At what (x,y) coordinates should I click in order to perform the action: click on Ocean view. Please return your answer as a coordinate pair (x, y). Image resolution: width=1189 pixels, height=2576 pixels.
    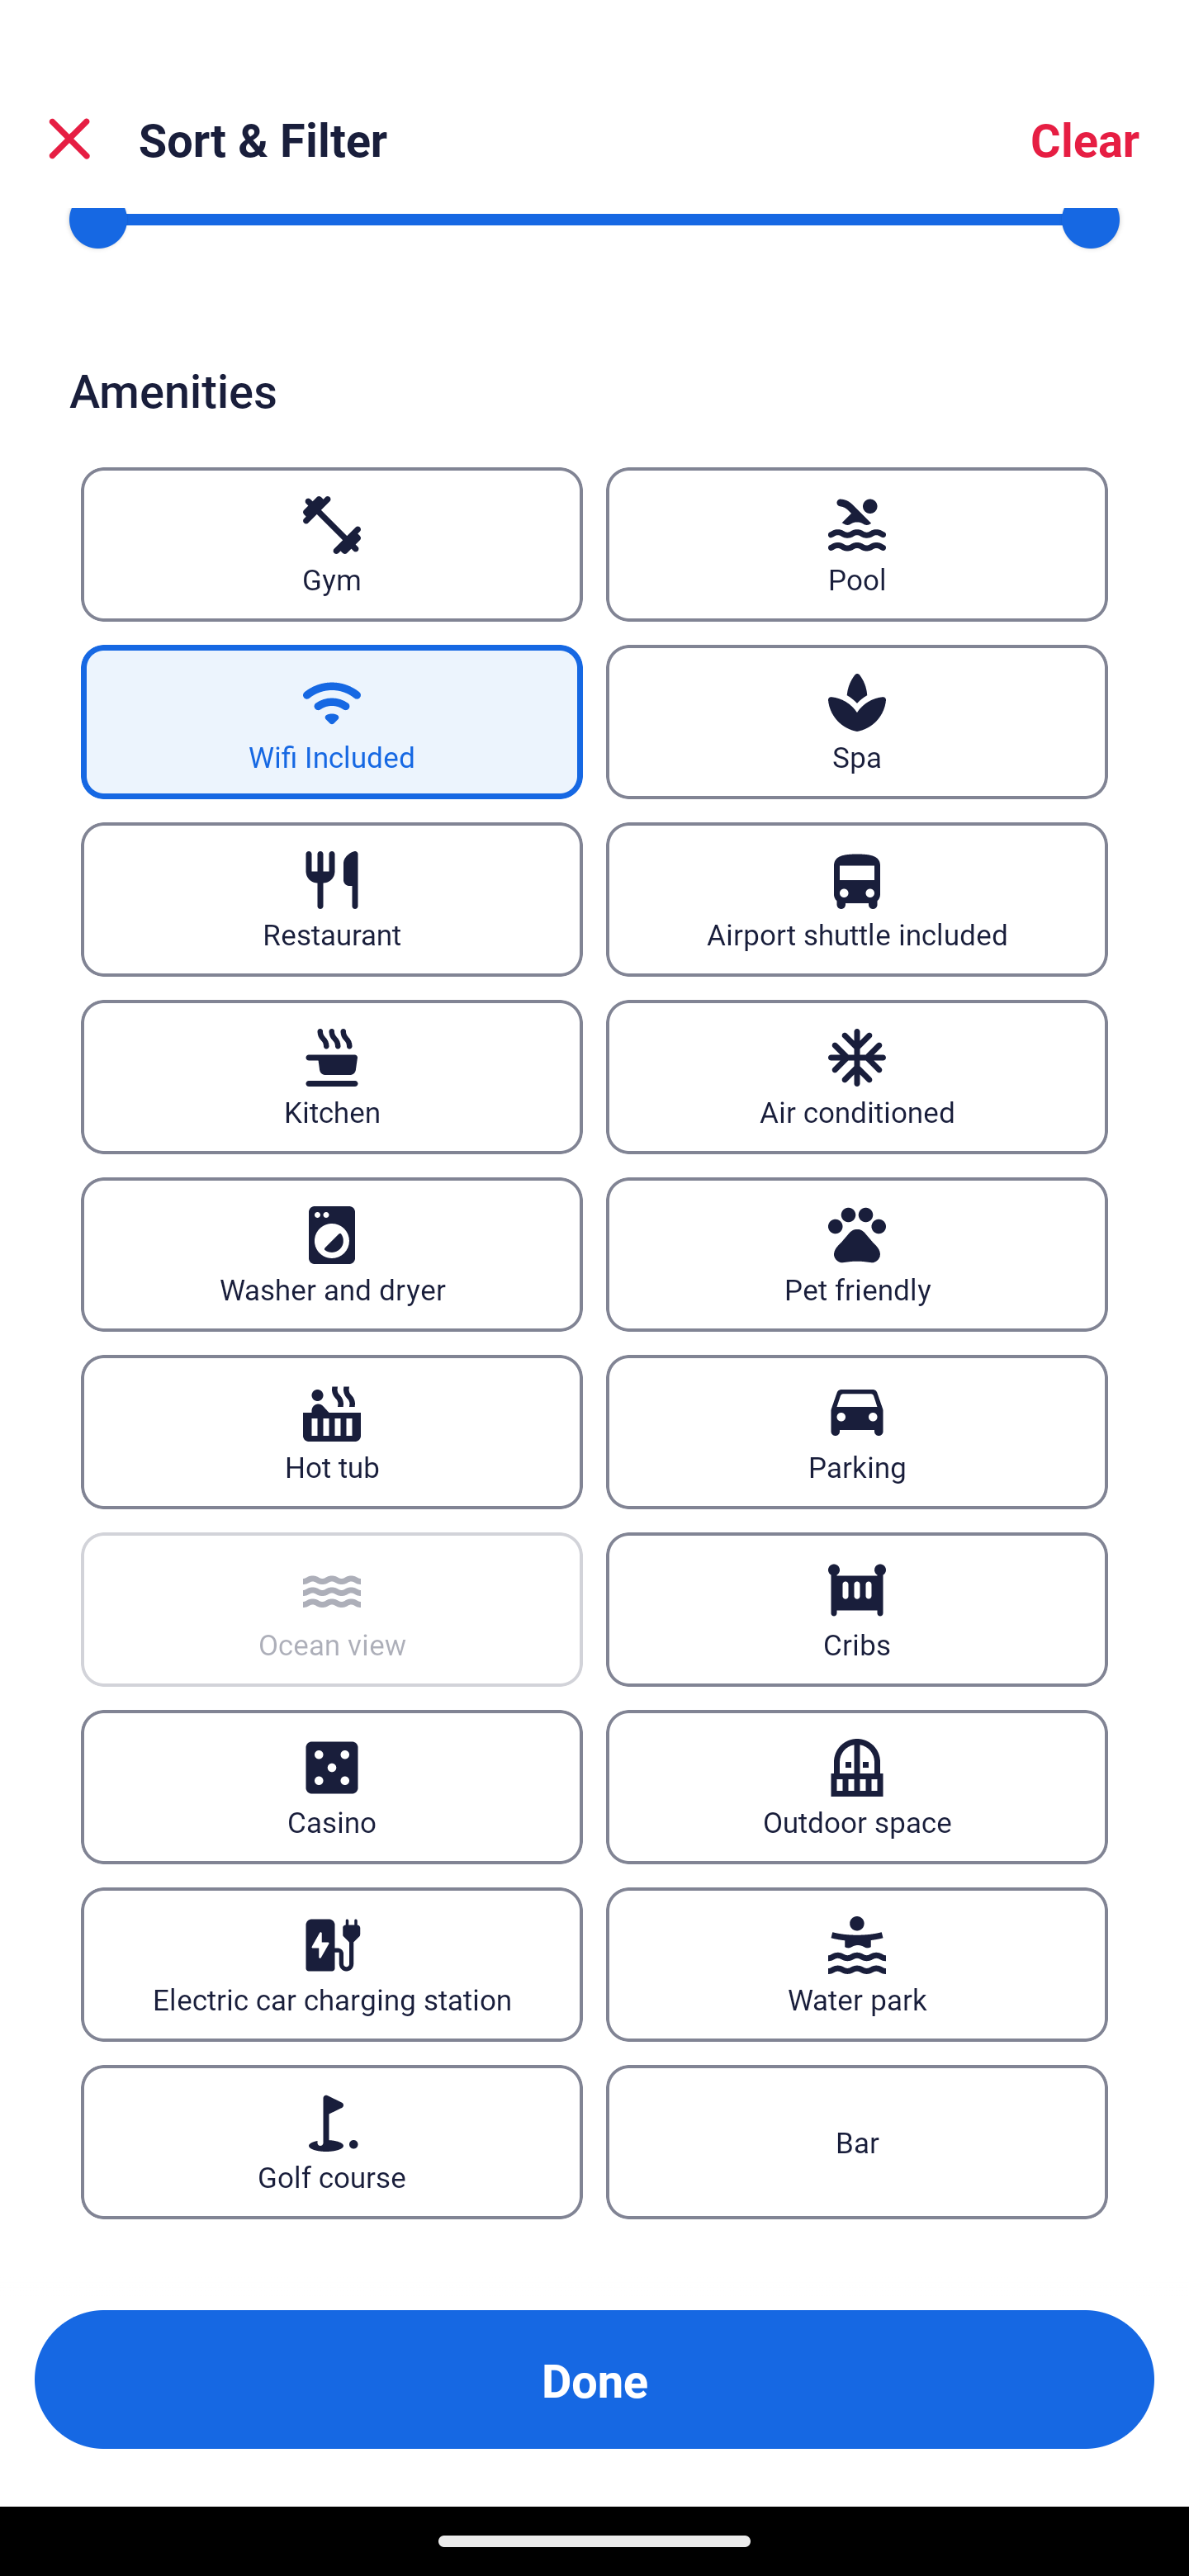
    Looking at the image, I should click on (331, 1610).